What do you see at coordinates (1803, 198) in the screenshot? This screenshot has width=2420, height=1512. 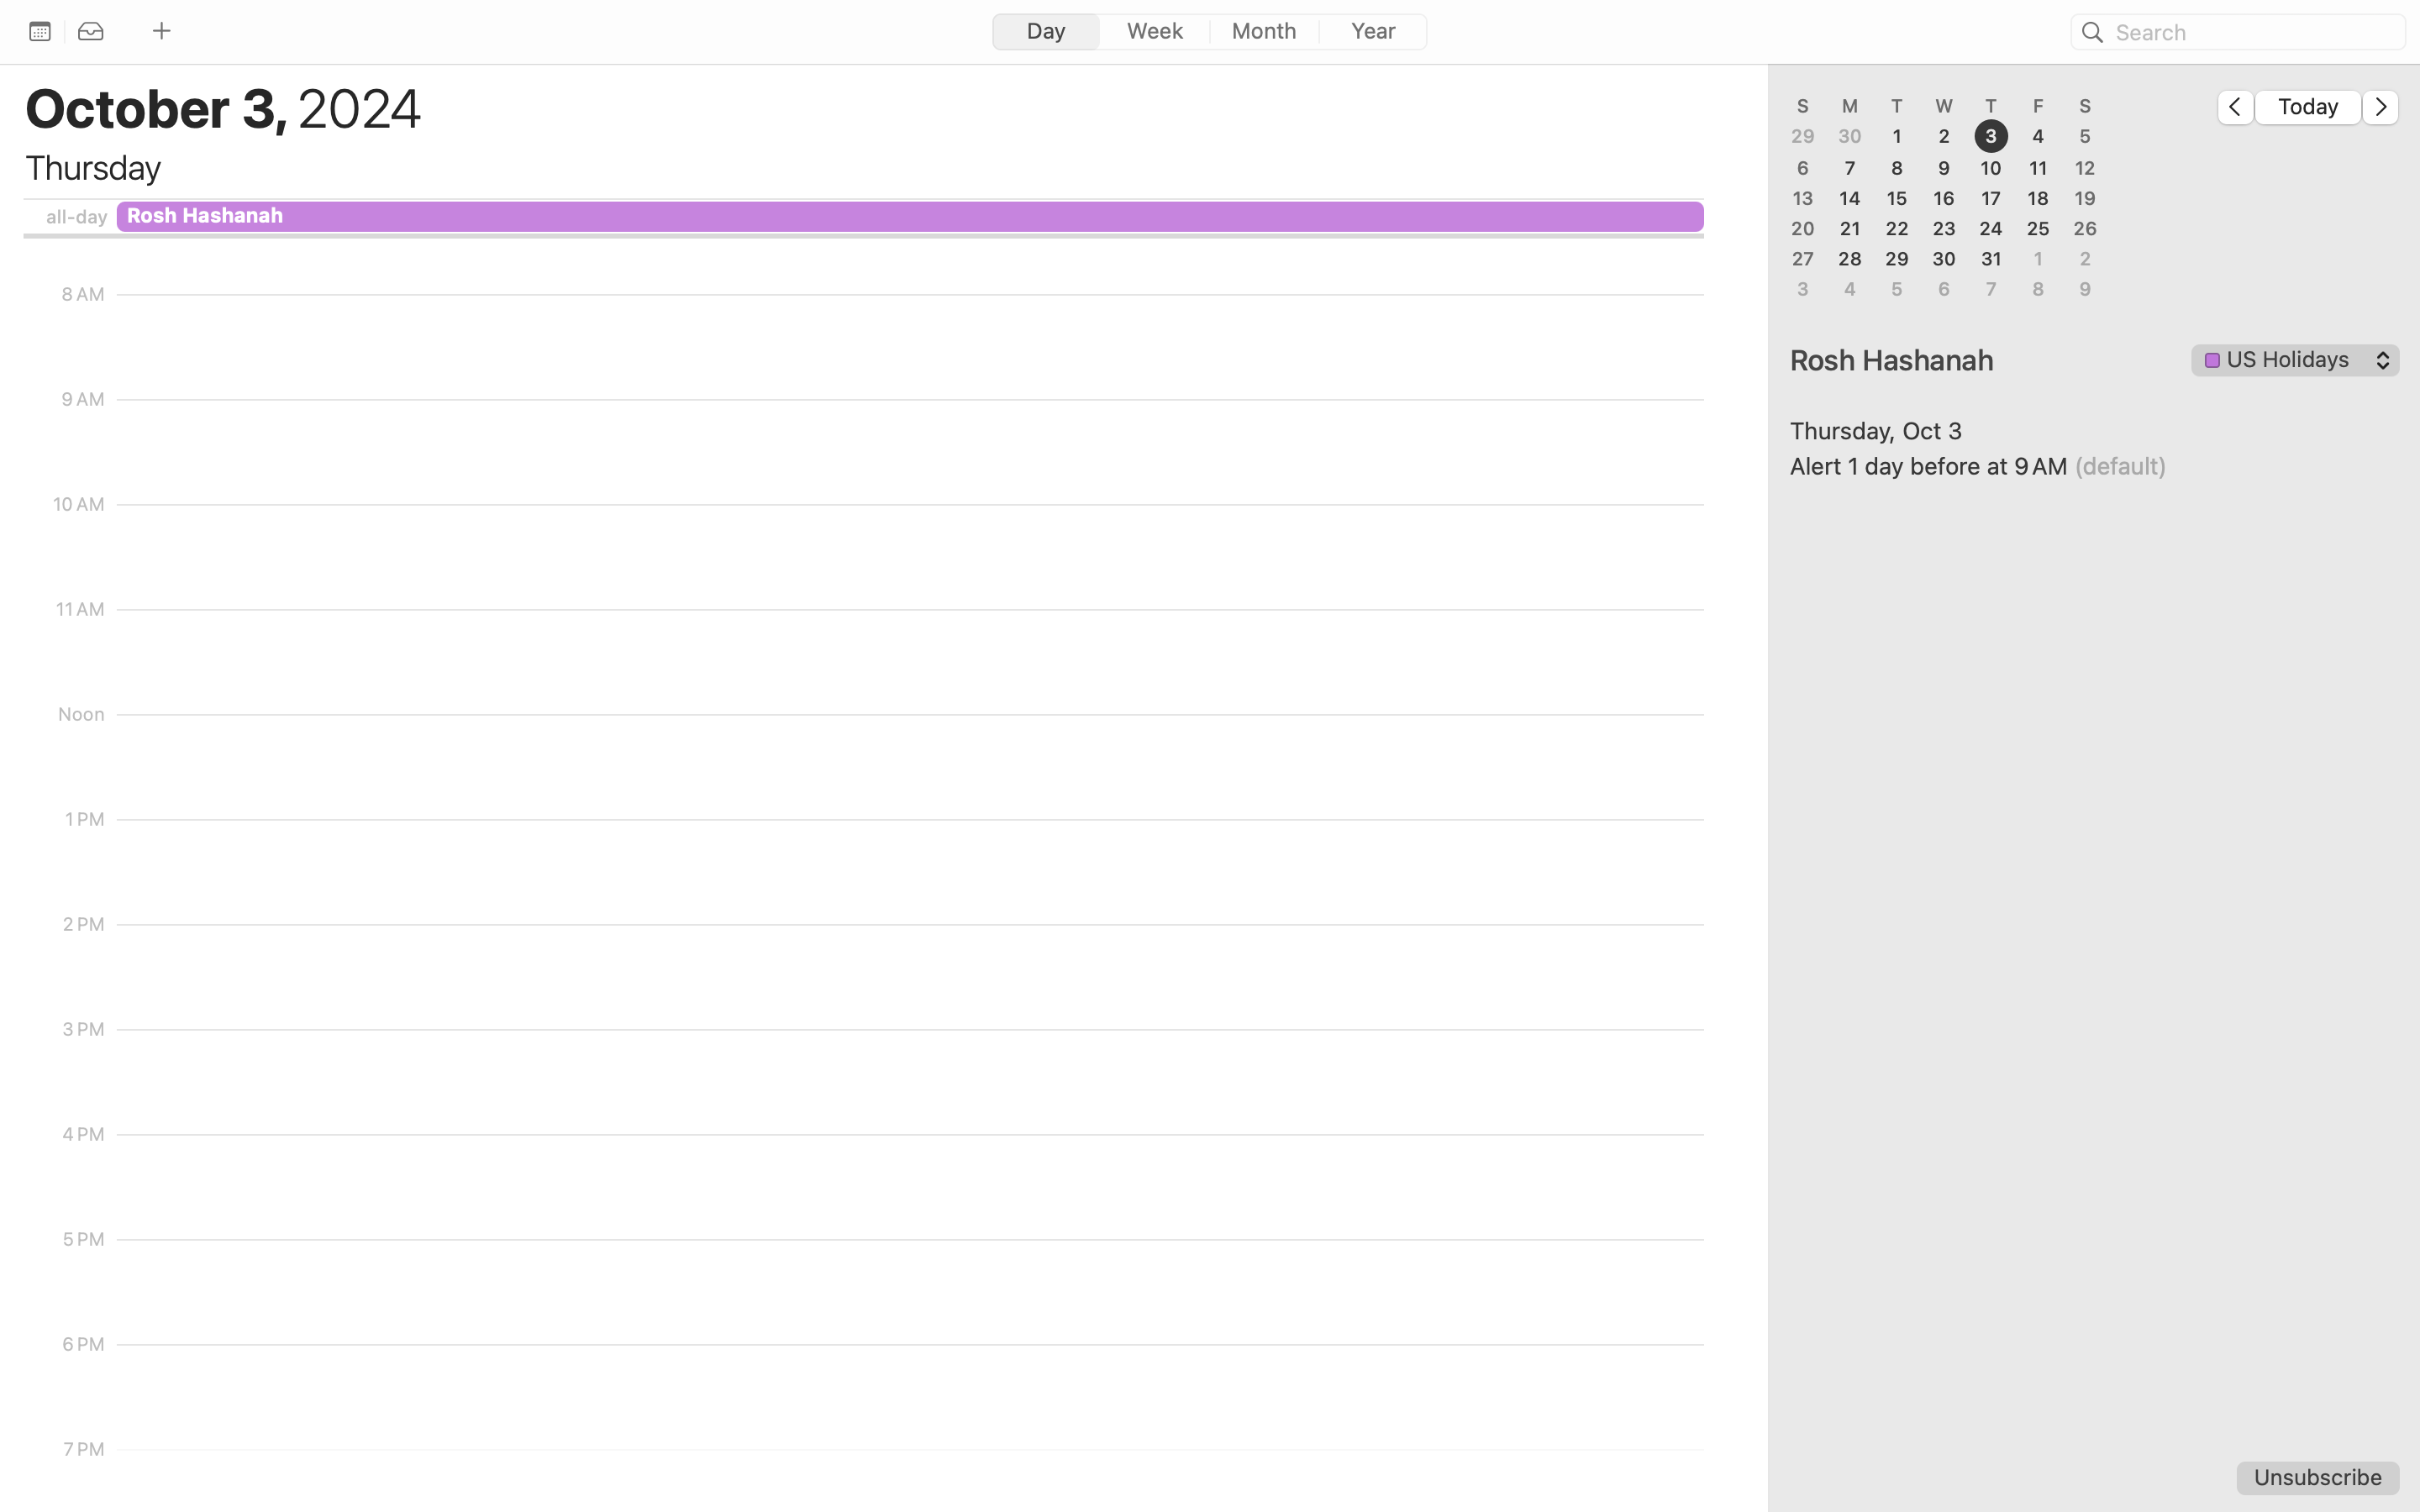 I see `13` at bounding box center [1803, 198].